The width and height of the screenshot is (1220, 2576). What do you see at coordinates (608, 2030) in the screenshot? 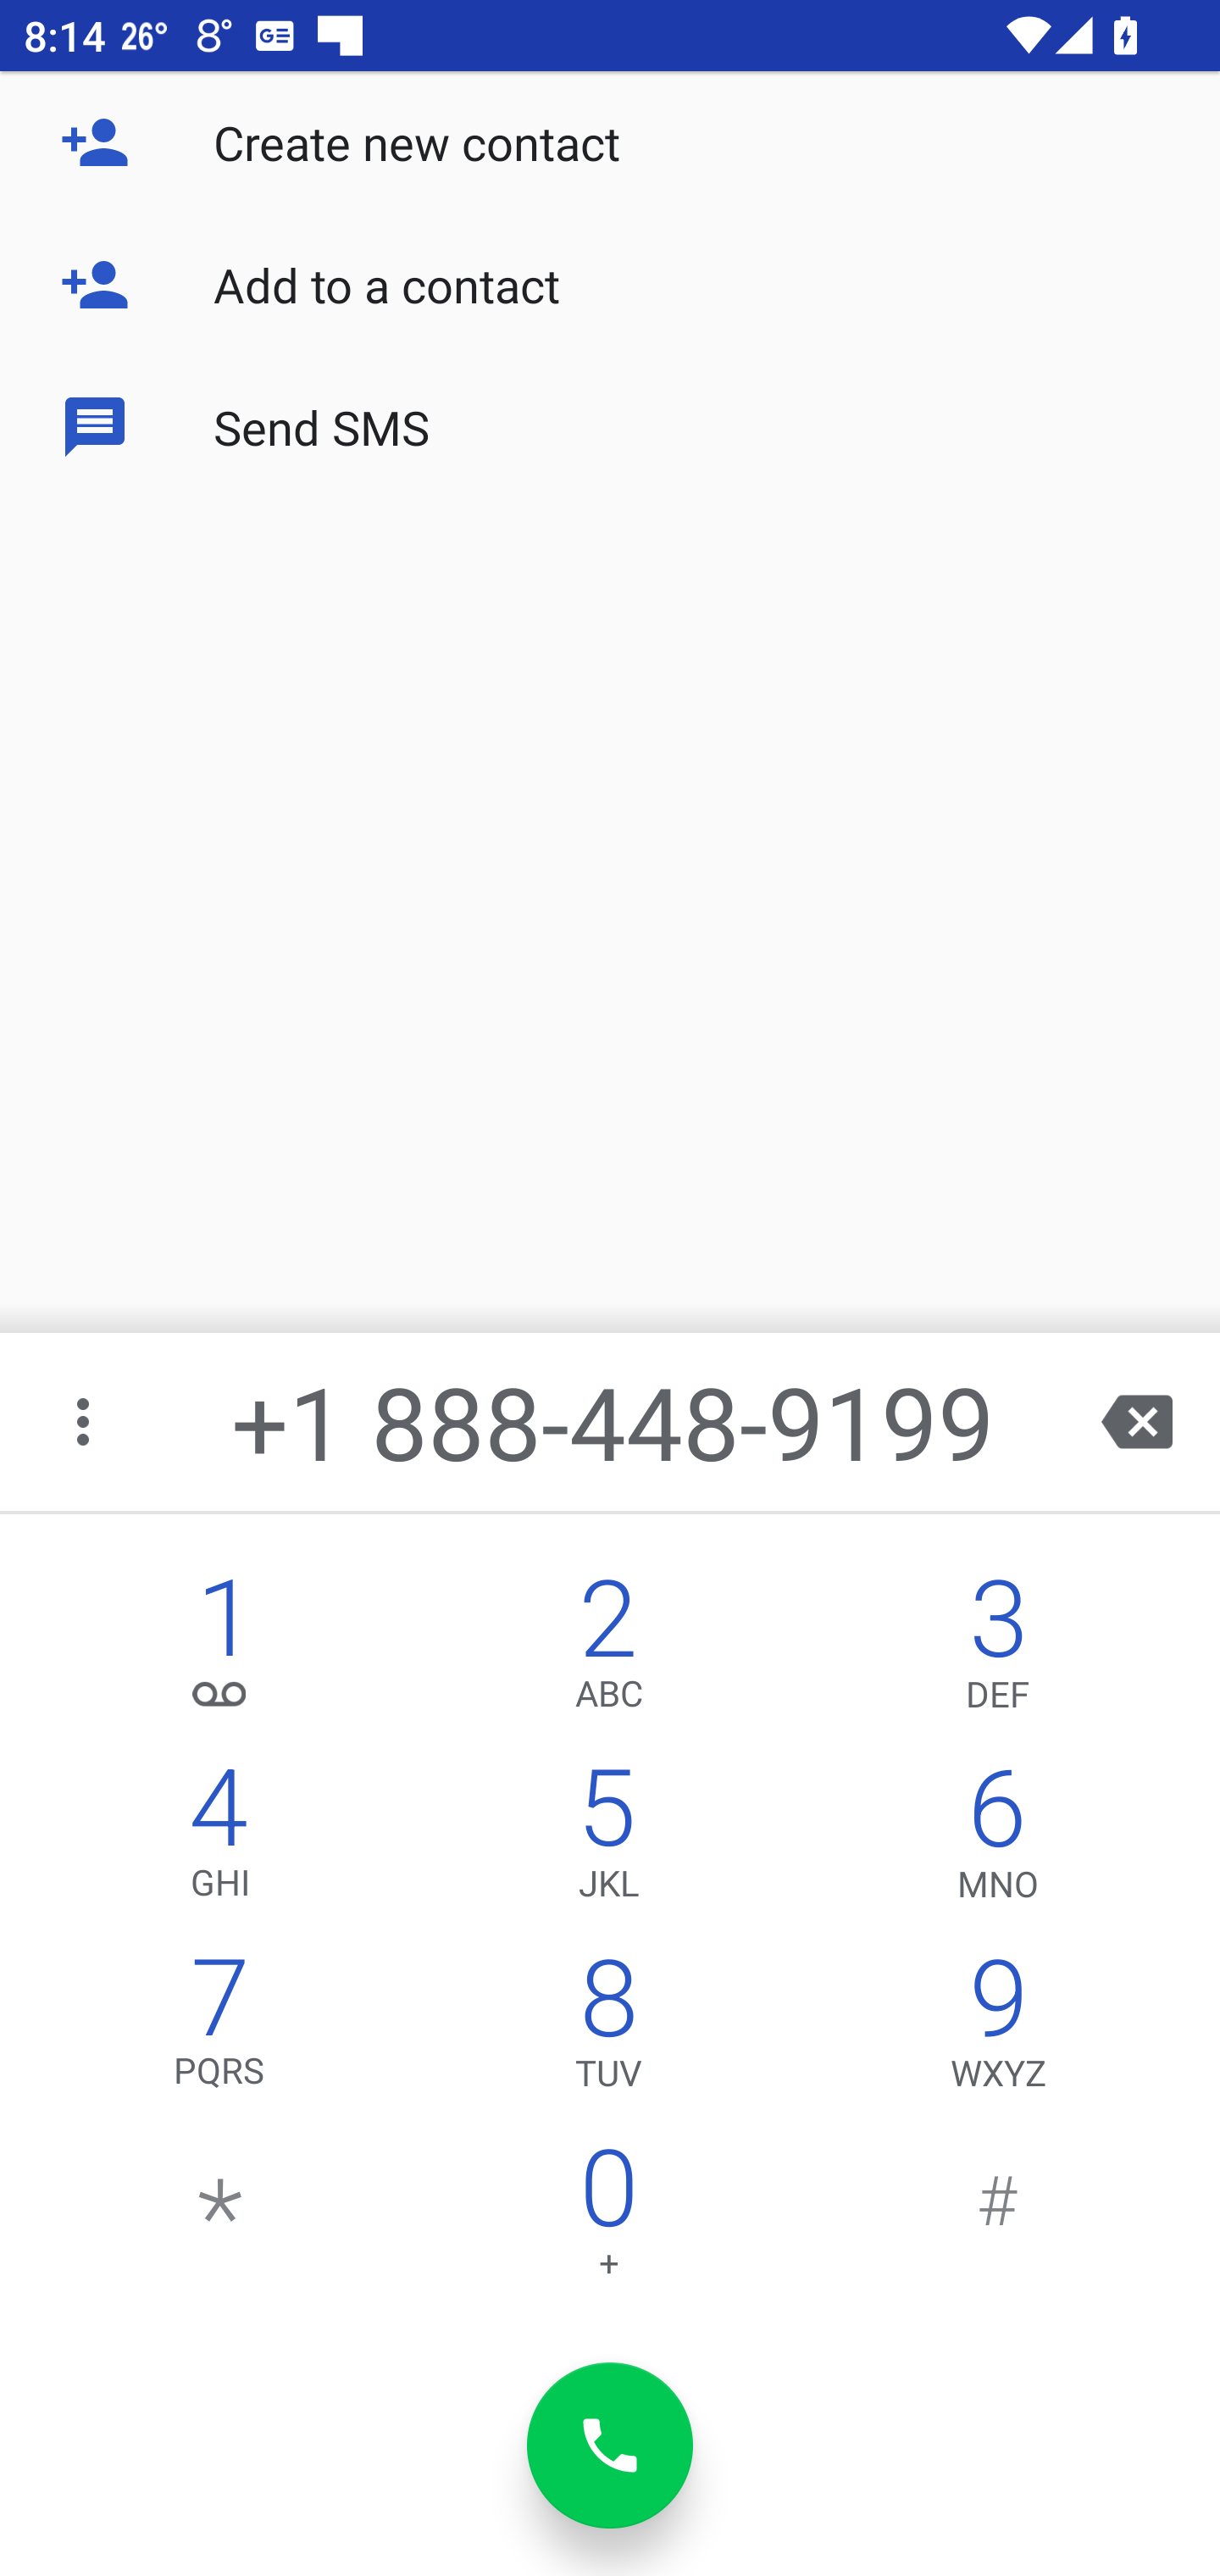
I see `8,TUV 8 TUV` at bounding box center [608, 2030].